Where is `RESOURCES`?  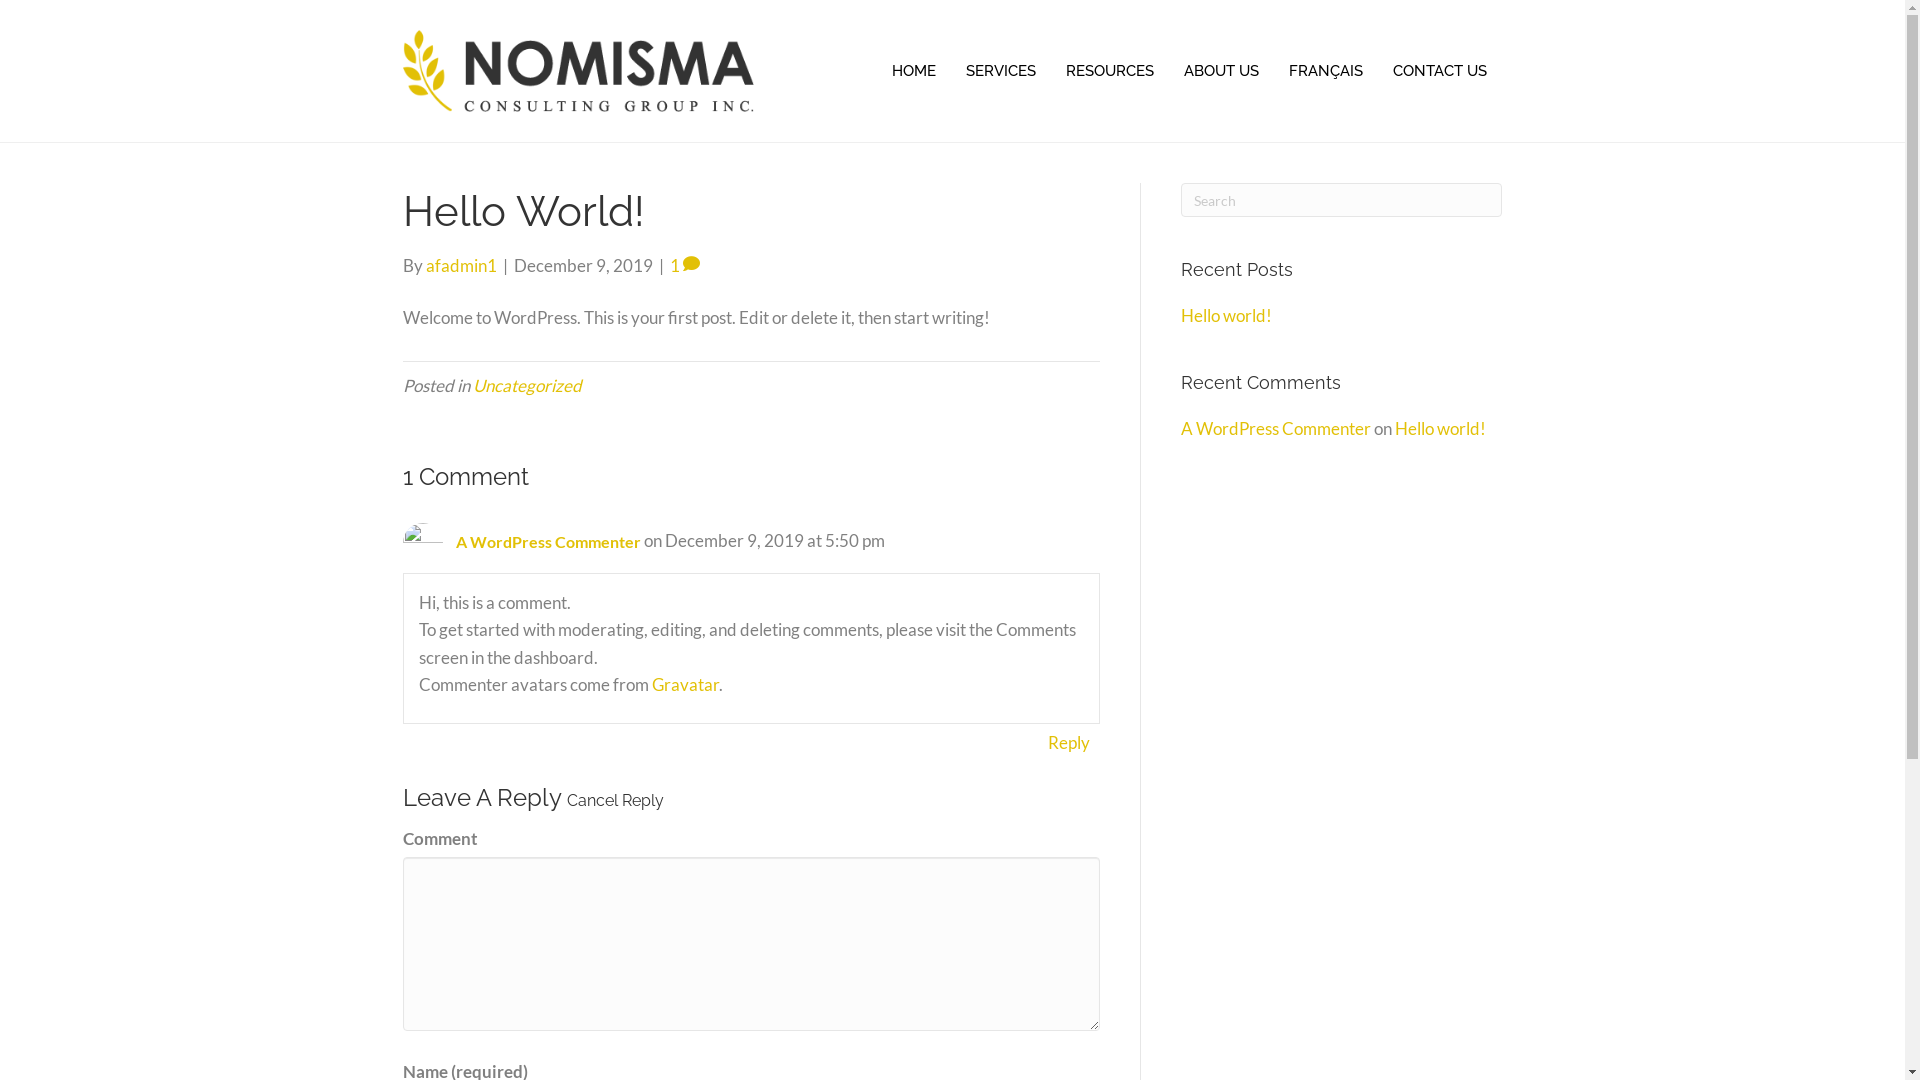 RESOURCES is located at coordinates (1110, 72).